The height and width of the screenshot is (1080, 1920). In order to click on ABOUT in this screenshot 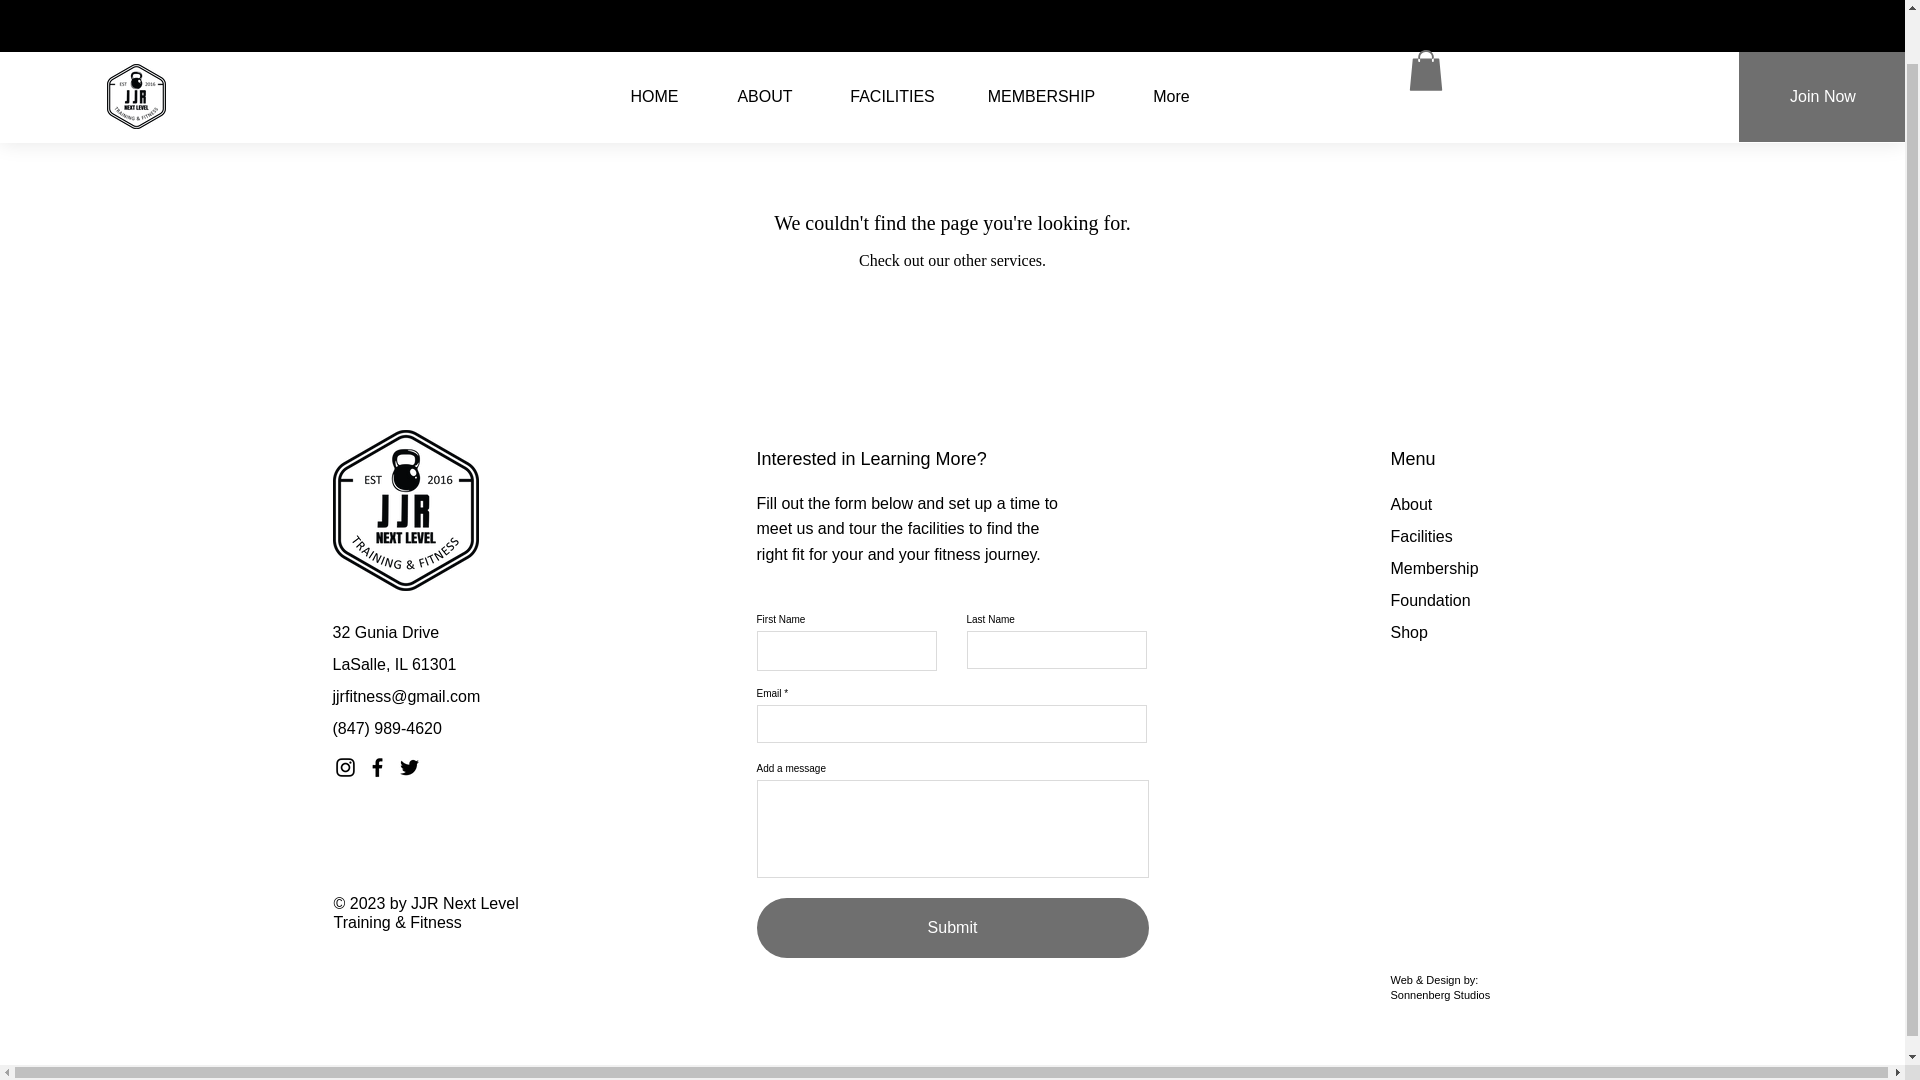, I will do `click(766, 43)`.